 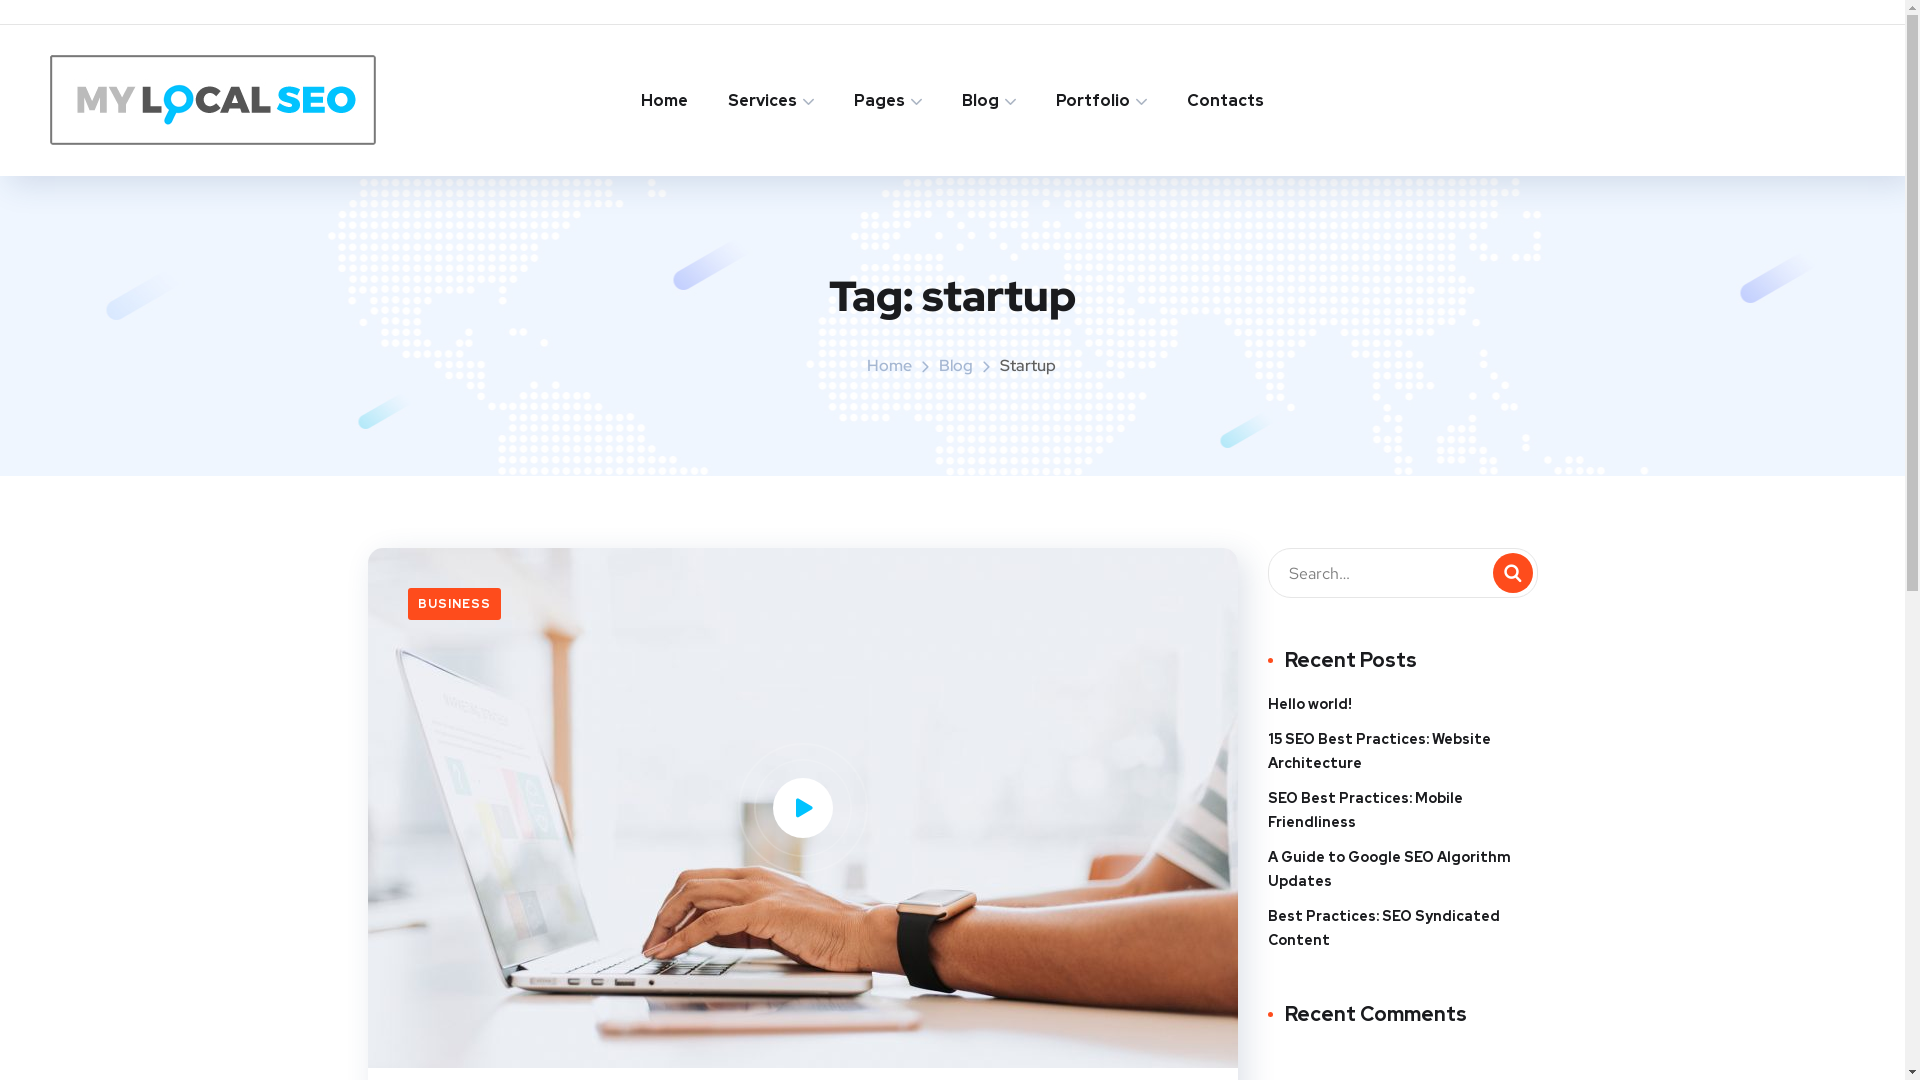 What do you see at coordinates (1226, 100) in the screenshot?
I see `Contacts` at bounding box center [1226, 100].